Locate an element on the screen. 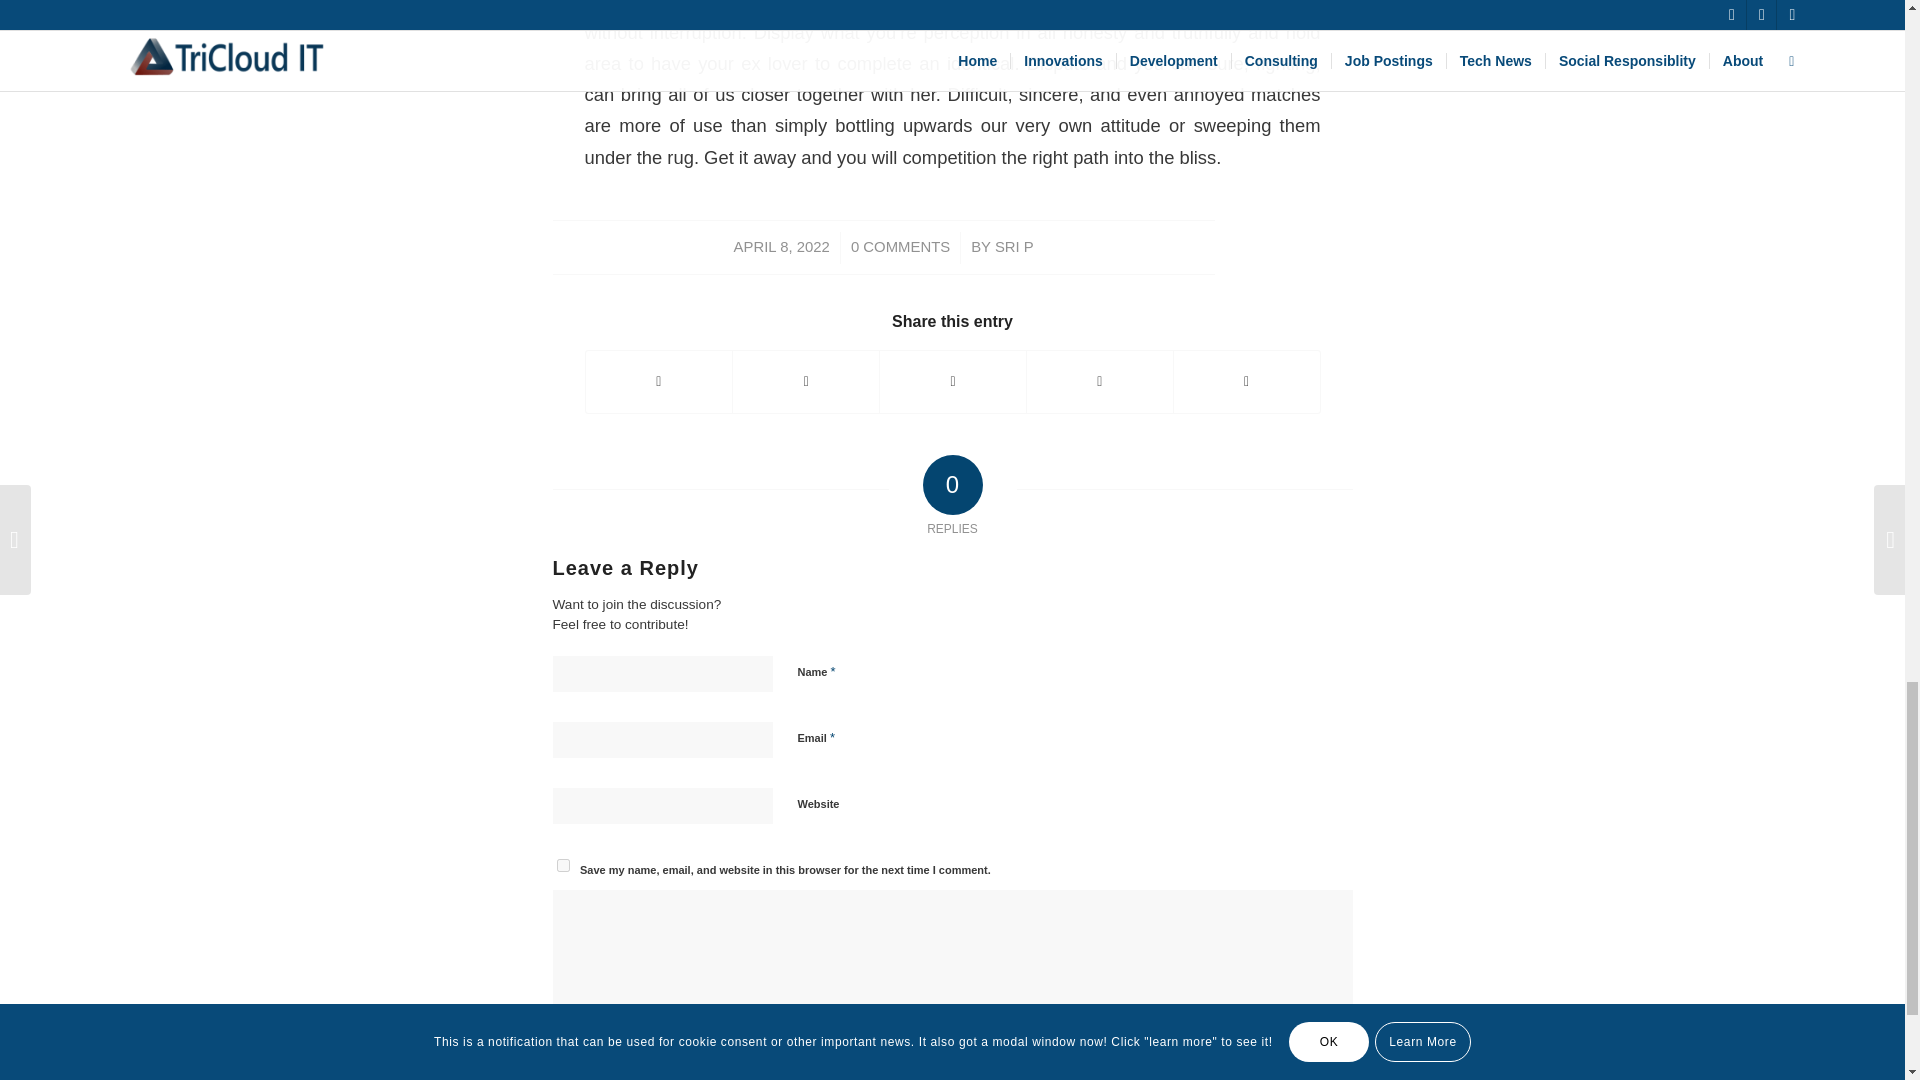 This screenshot has width=1920, height=1080. 0 COMMENTS is located at coordinates (900, 246).